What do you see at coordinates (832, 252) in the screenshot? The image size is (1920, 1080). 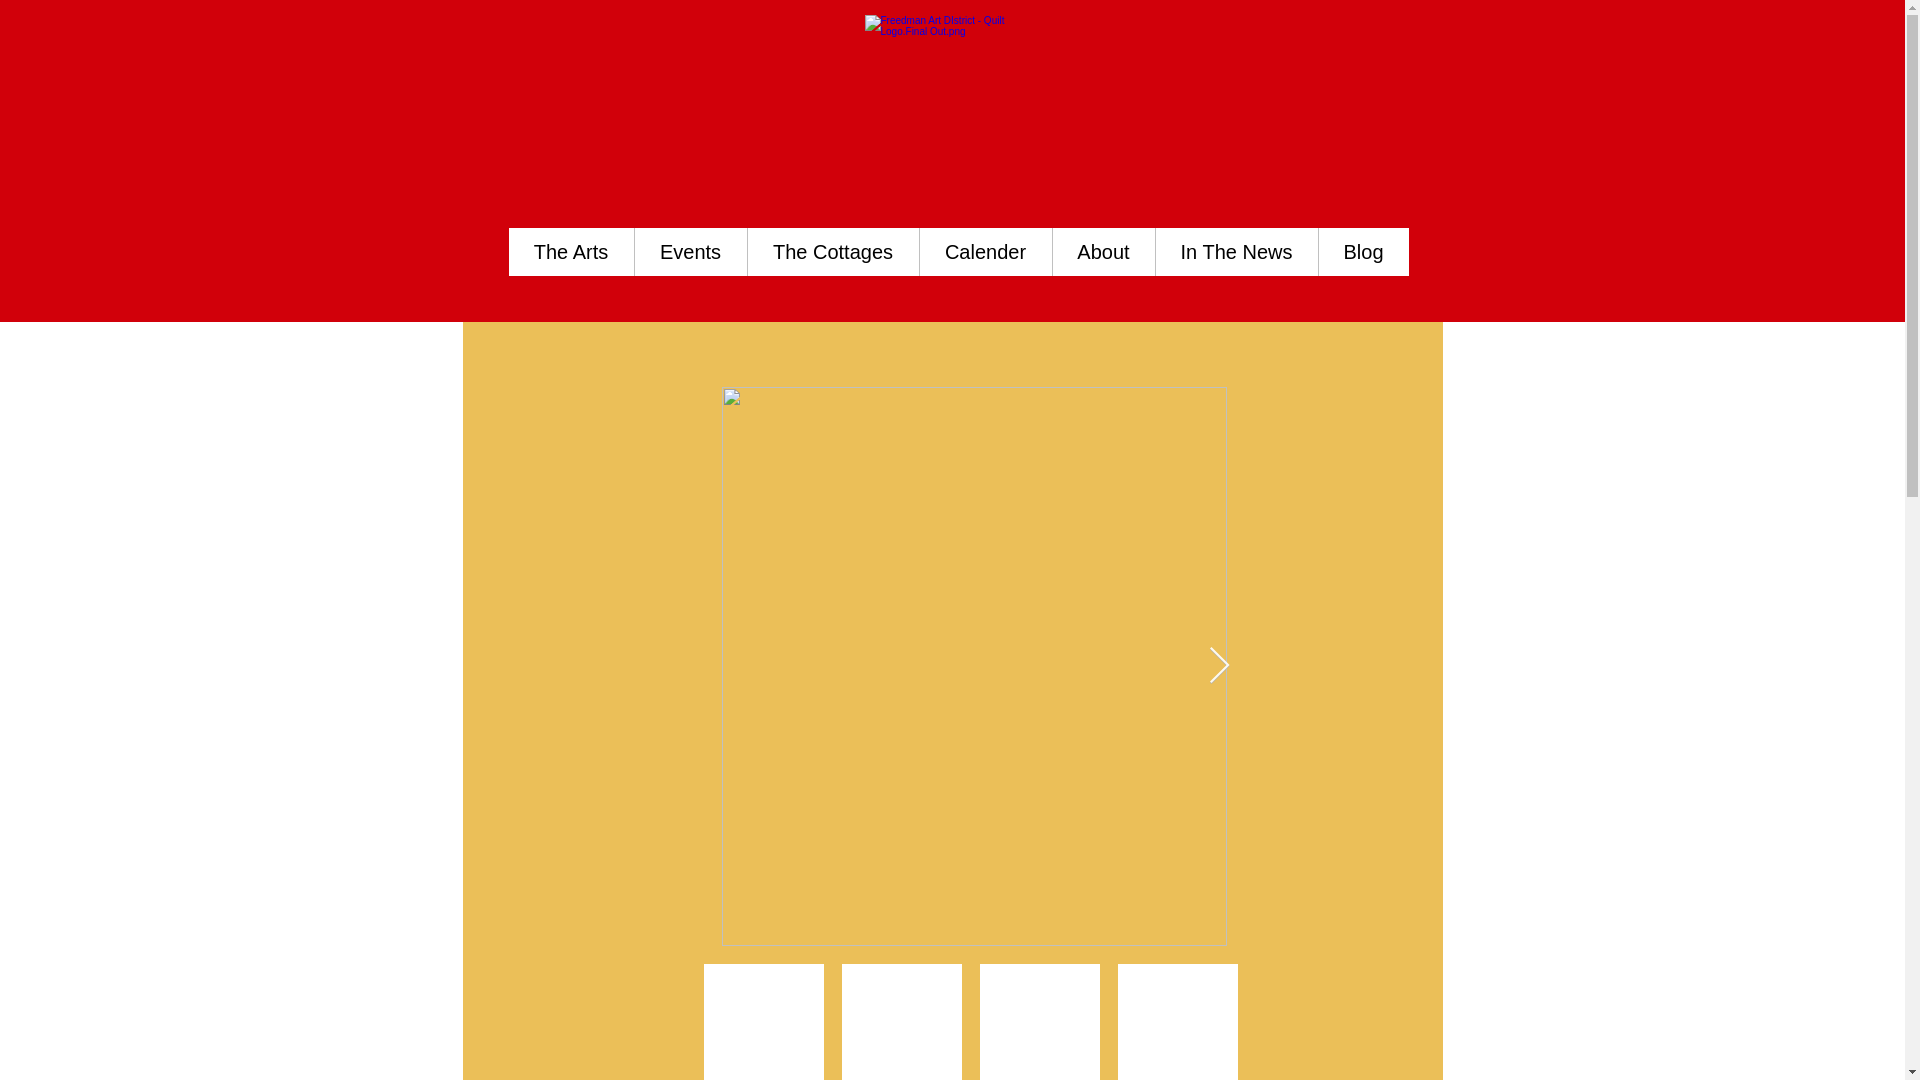 I see `The Cottages` at bounding box center [832, 252].